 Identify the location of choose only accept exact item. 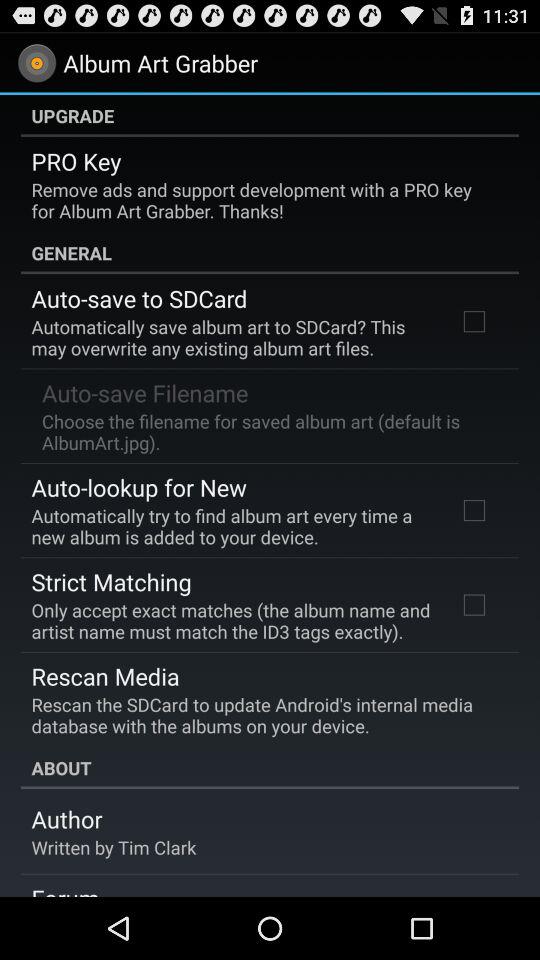
(232, 620).